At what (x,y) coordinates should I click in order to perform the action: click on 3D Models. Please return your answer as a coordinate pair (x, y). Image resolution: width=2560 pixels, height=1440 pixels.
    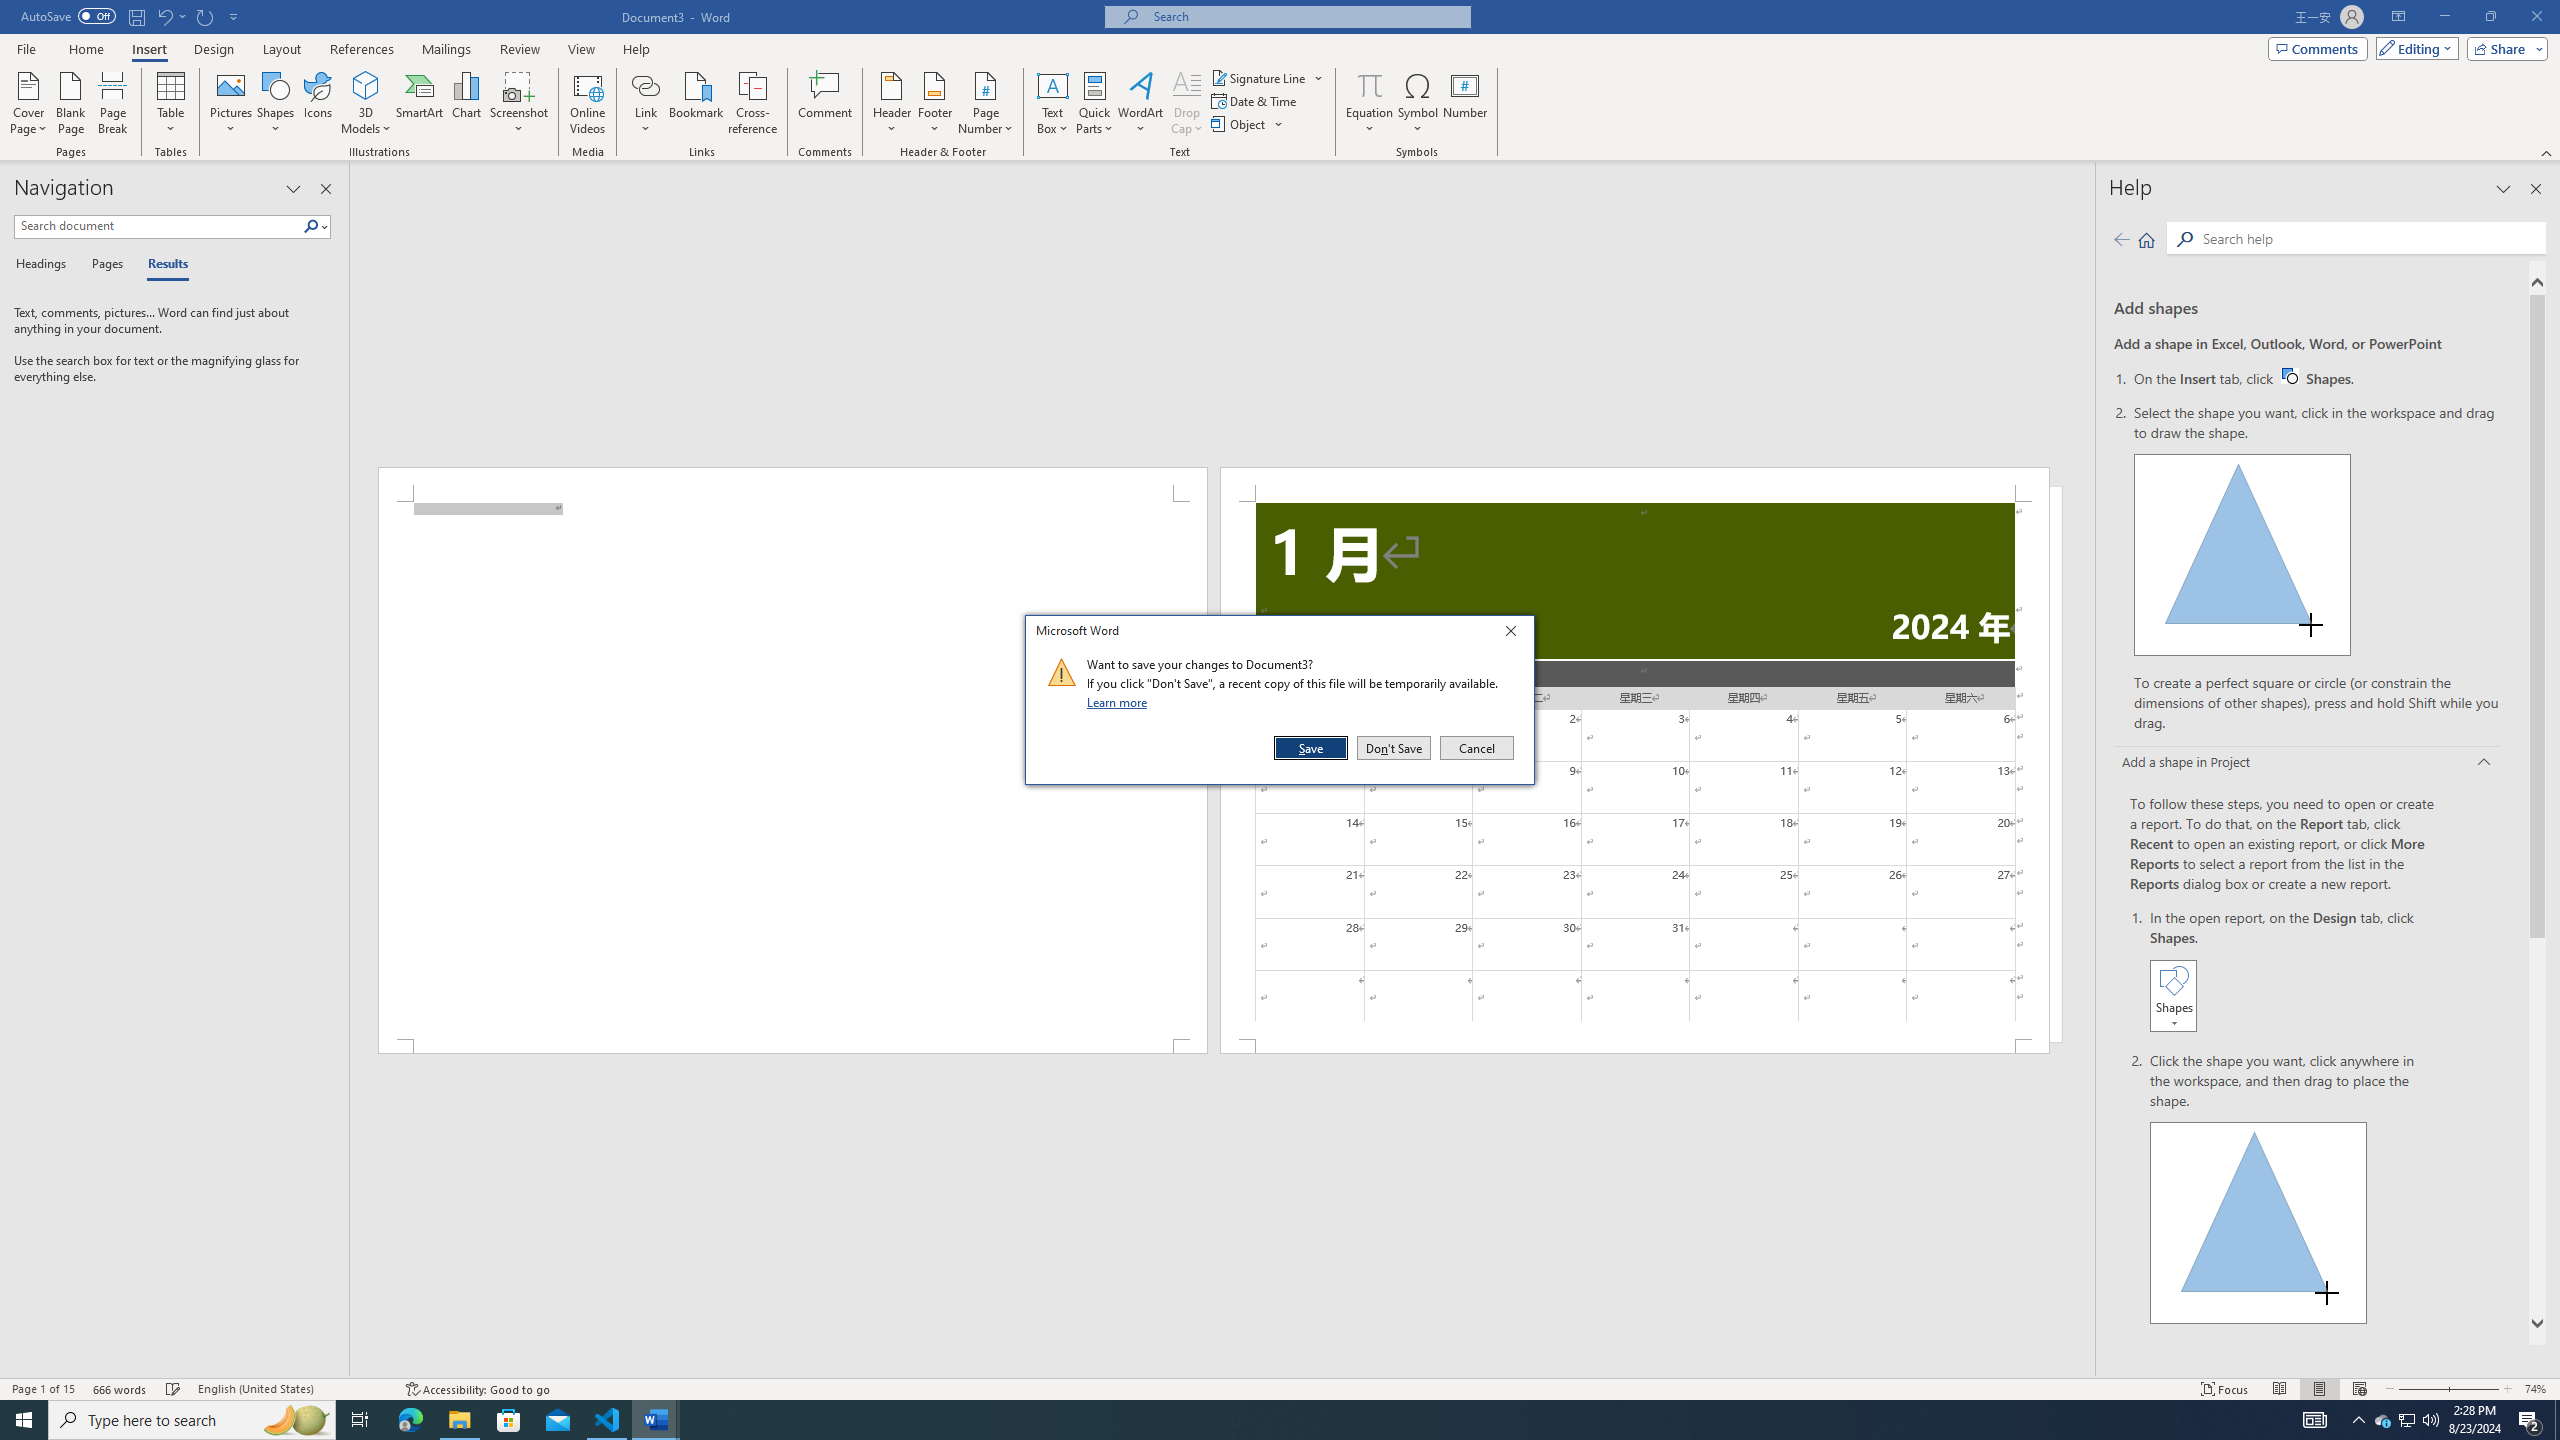
    Looking at the image, I should click on (366, 103).